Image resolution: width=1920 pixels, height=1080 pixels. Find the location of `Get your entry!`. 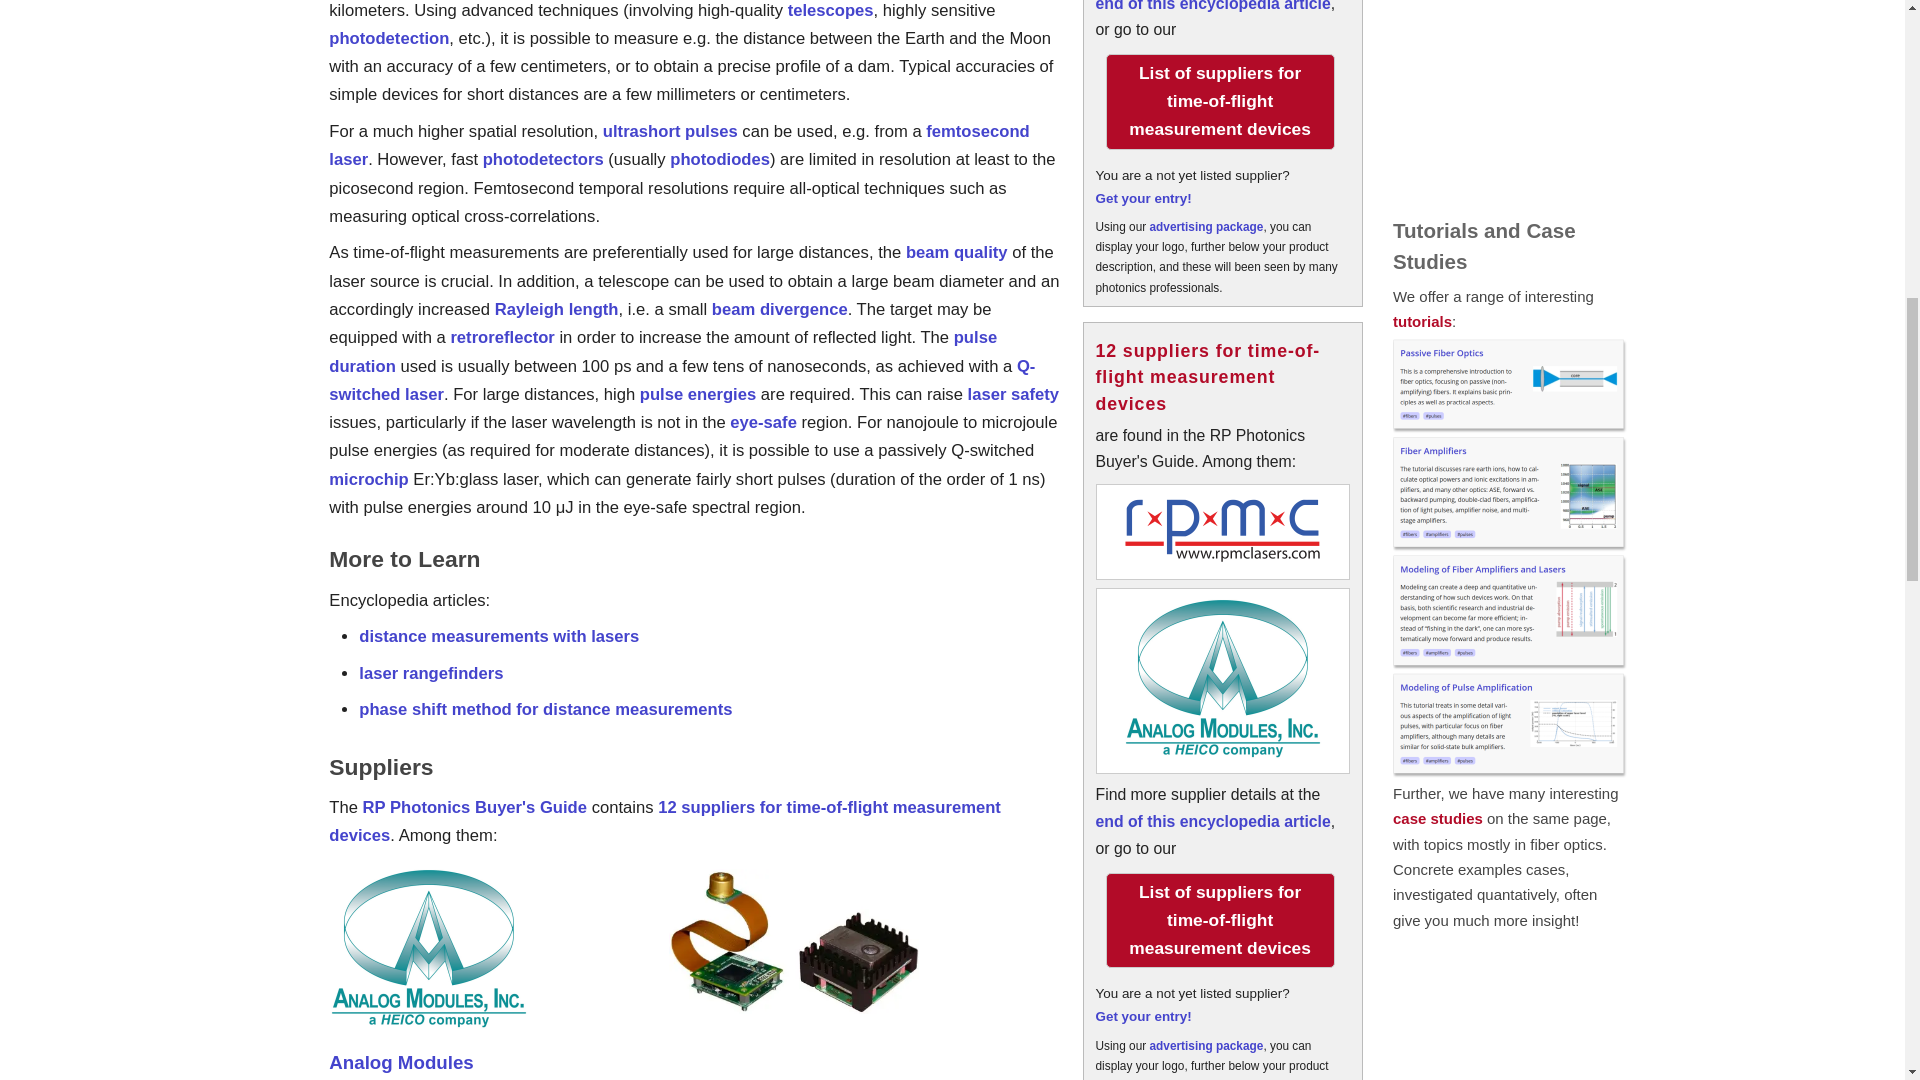

Get your entry! is located at coordinates (1208, 377).